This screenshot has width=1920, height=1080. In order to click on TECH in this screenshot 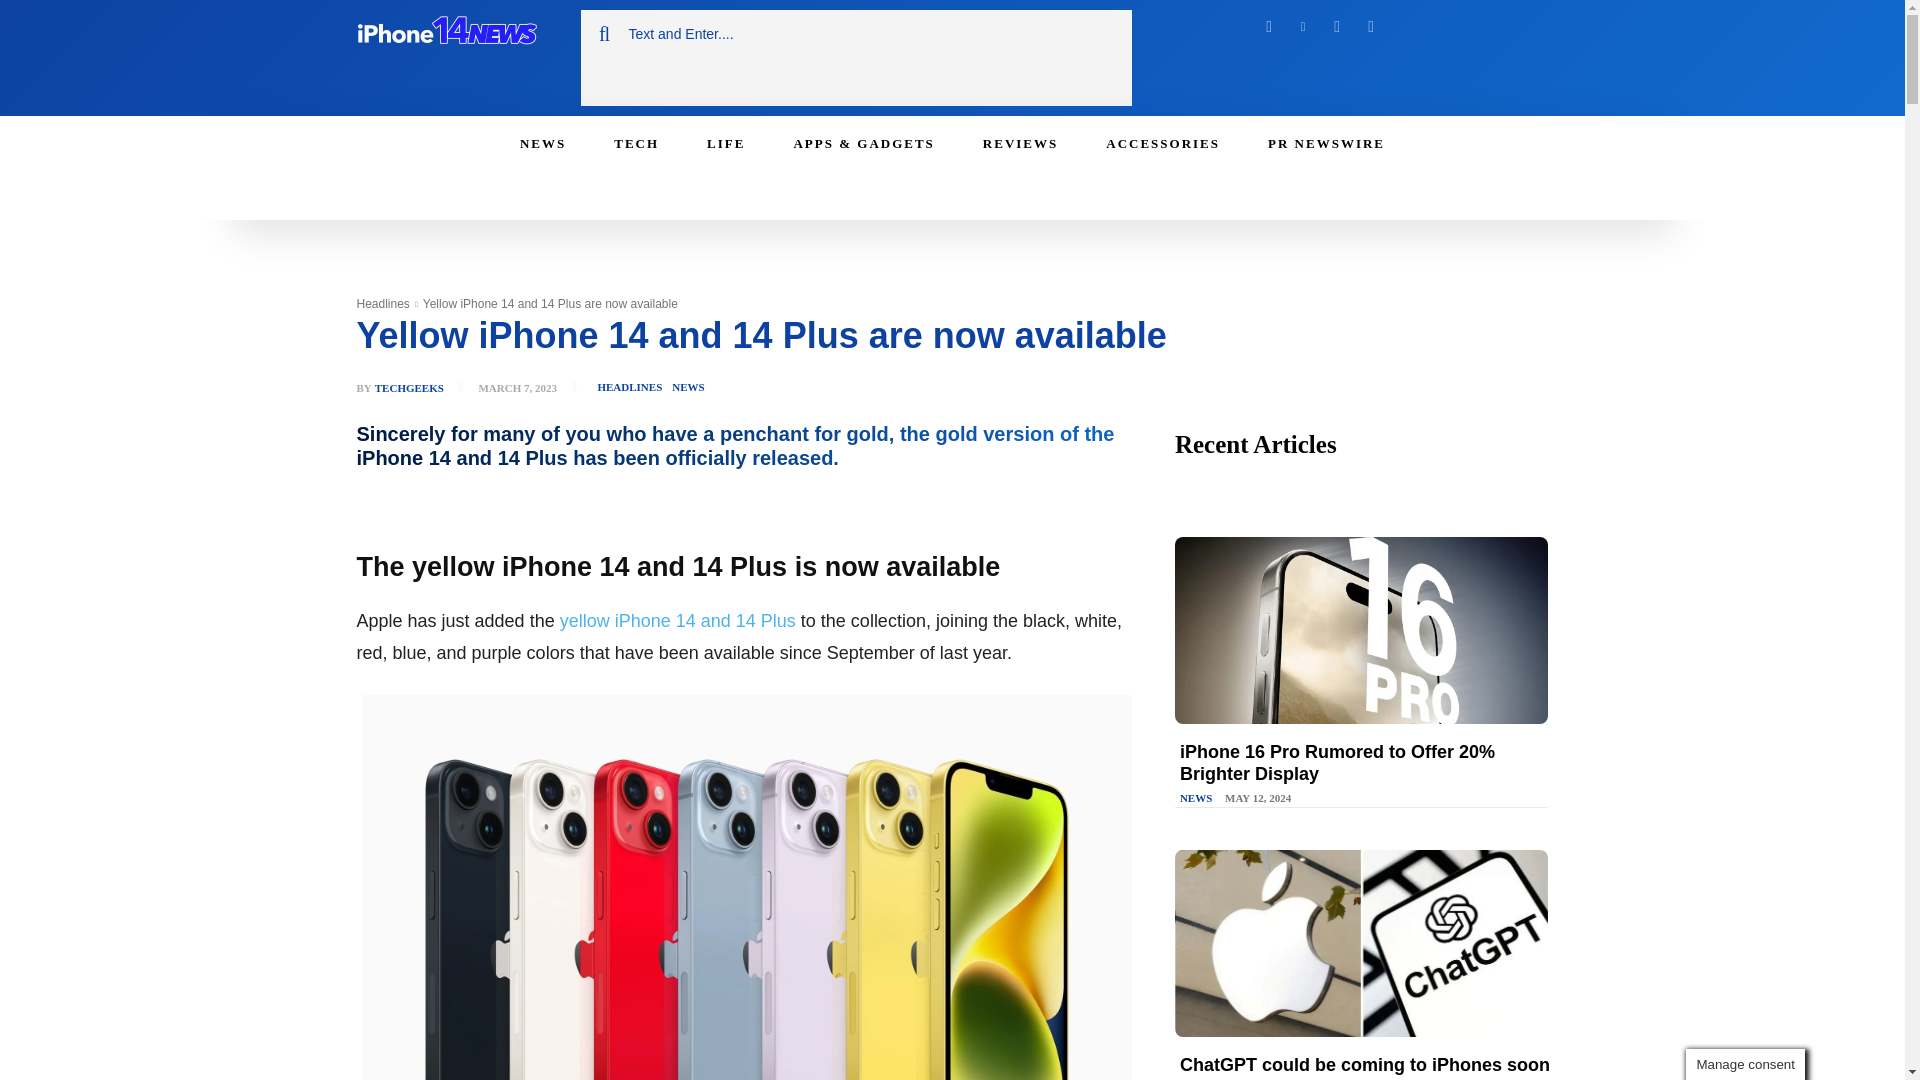, I will do `click(636, 143)`.